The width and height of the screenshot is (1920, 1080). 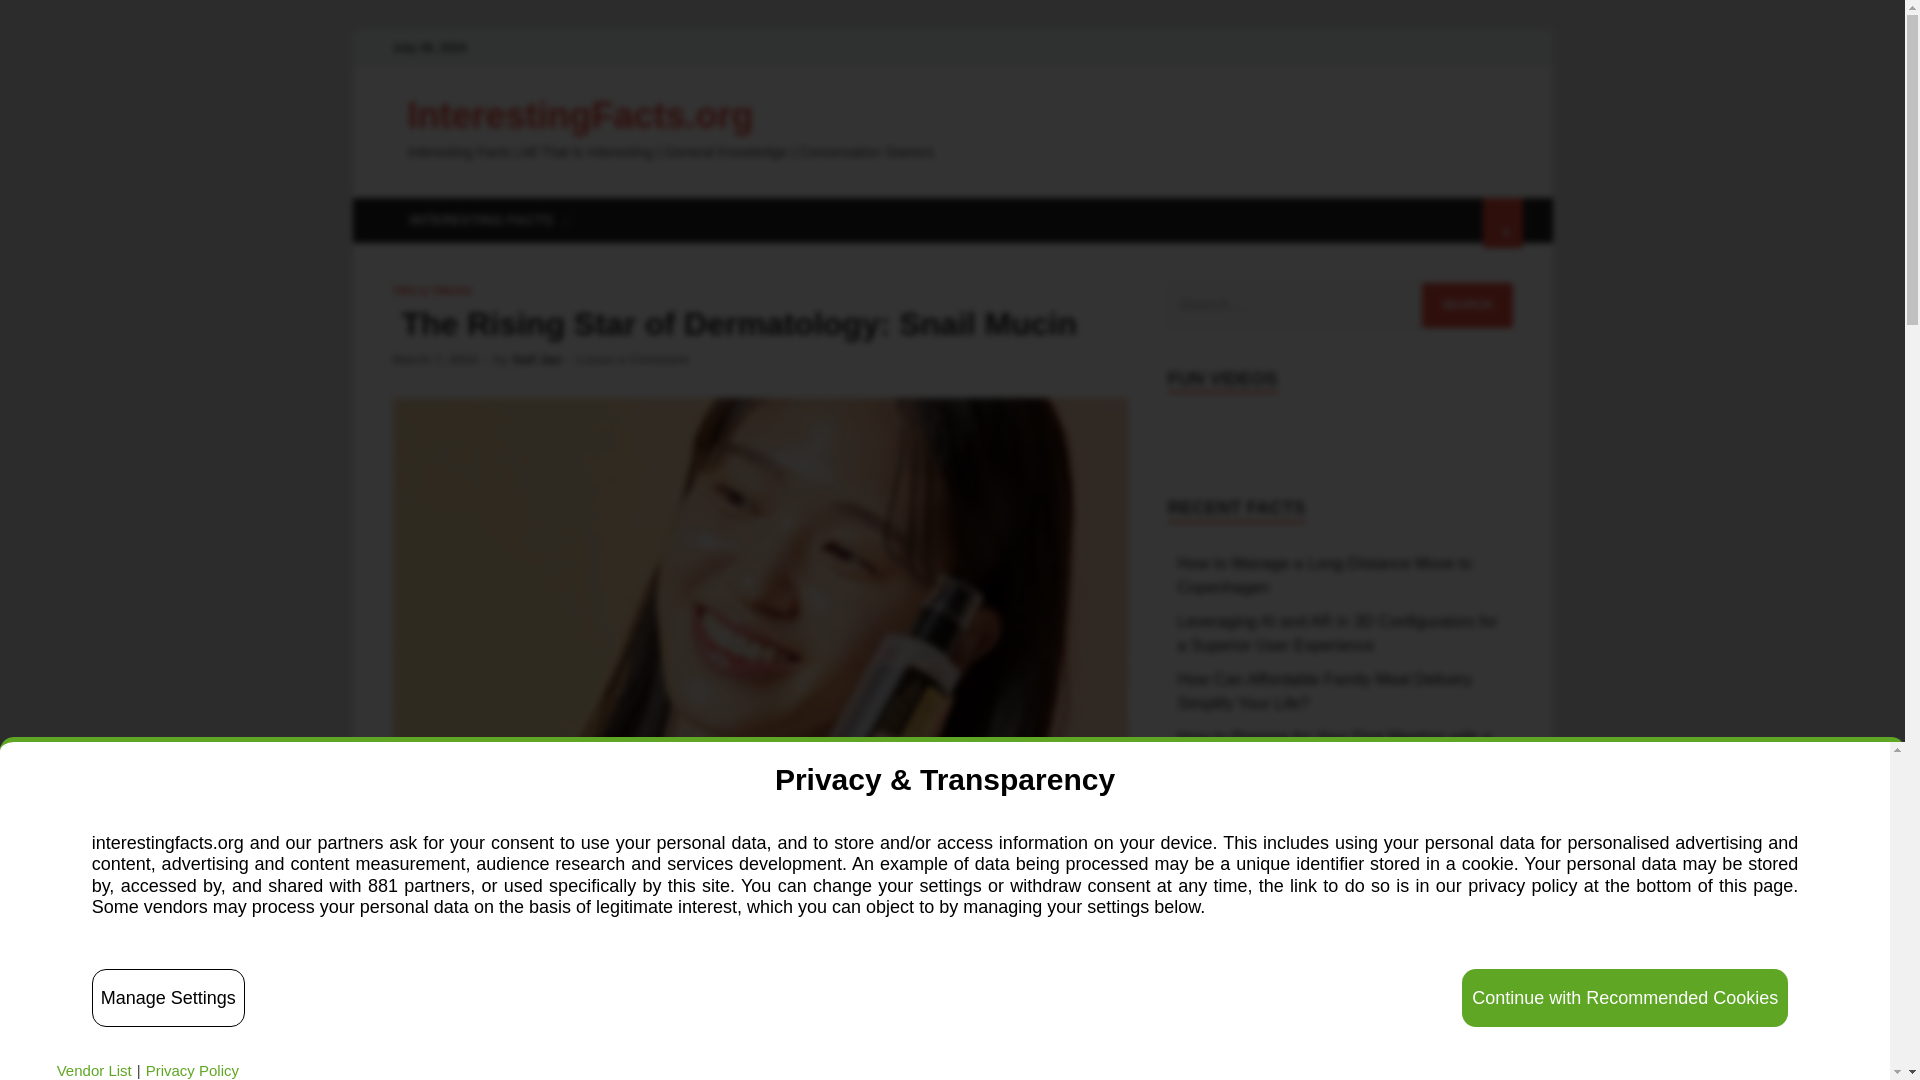 What do you see at coordinates (1325, 576) in the screenshot?
I see `How to Manage a Long-Distance Move to Copenhagen` at bounding box center [1325, 576].